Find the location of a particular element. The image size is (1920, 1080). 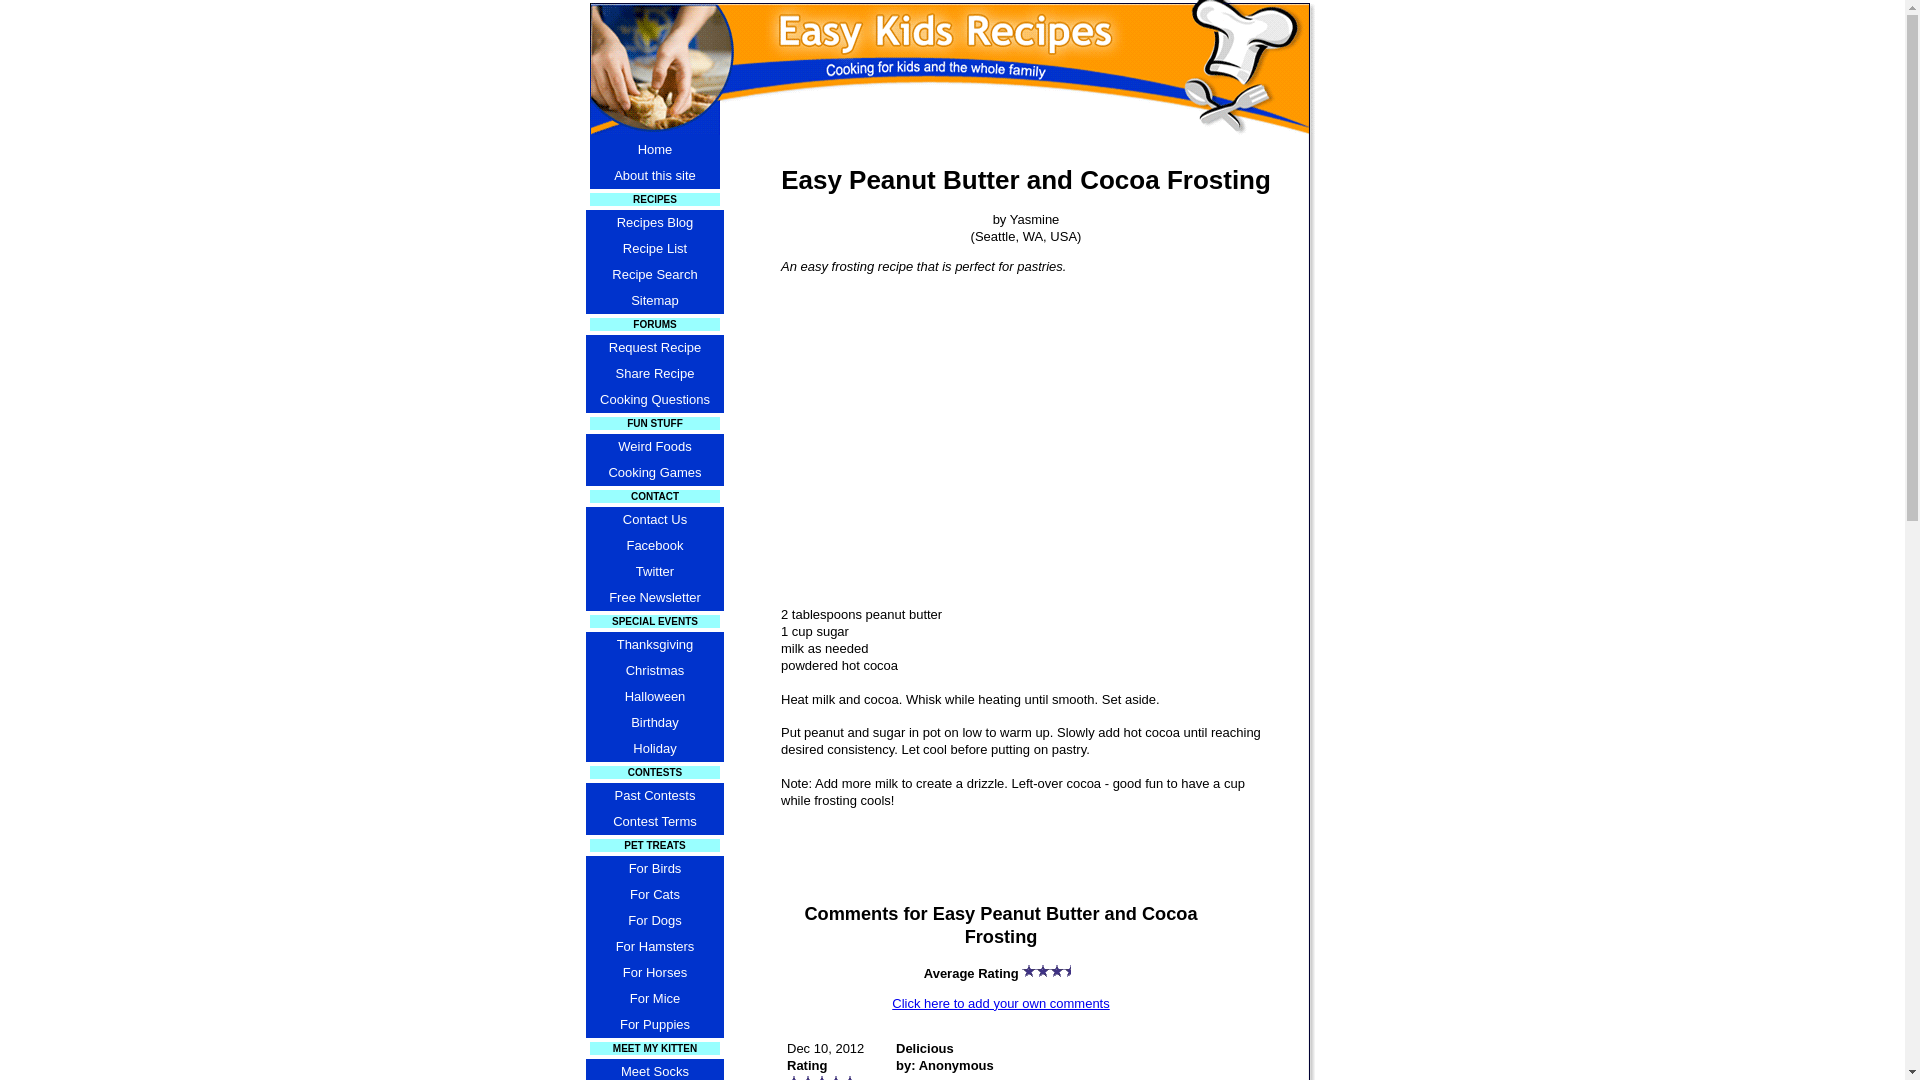

Free Newsletter is located at coordinates (654, 598).